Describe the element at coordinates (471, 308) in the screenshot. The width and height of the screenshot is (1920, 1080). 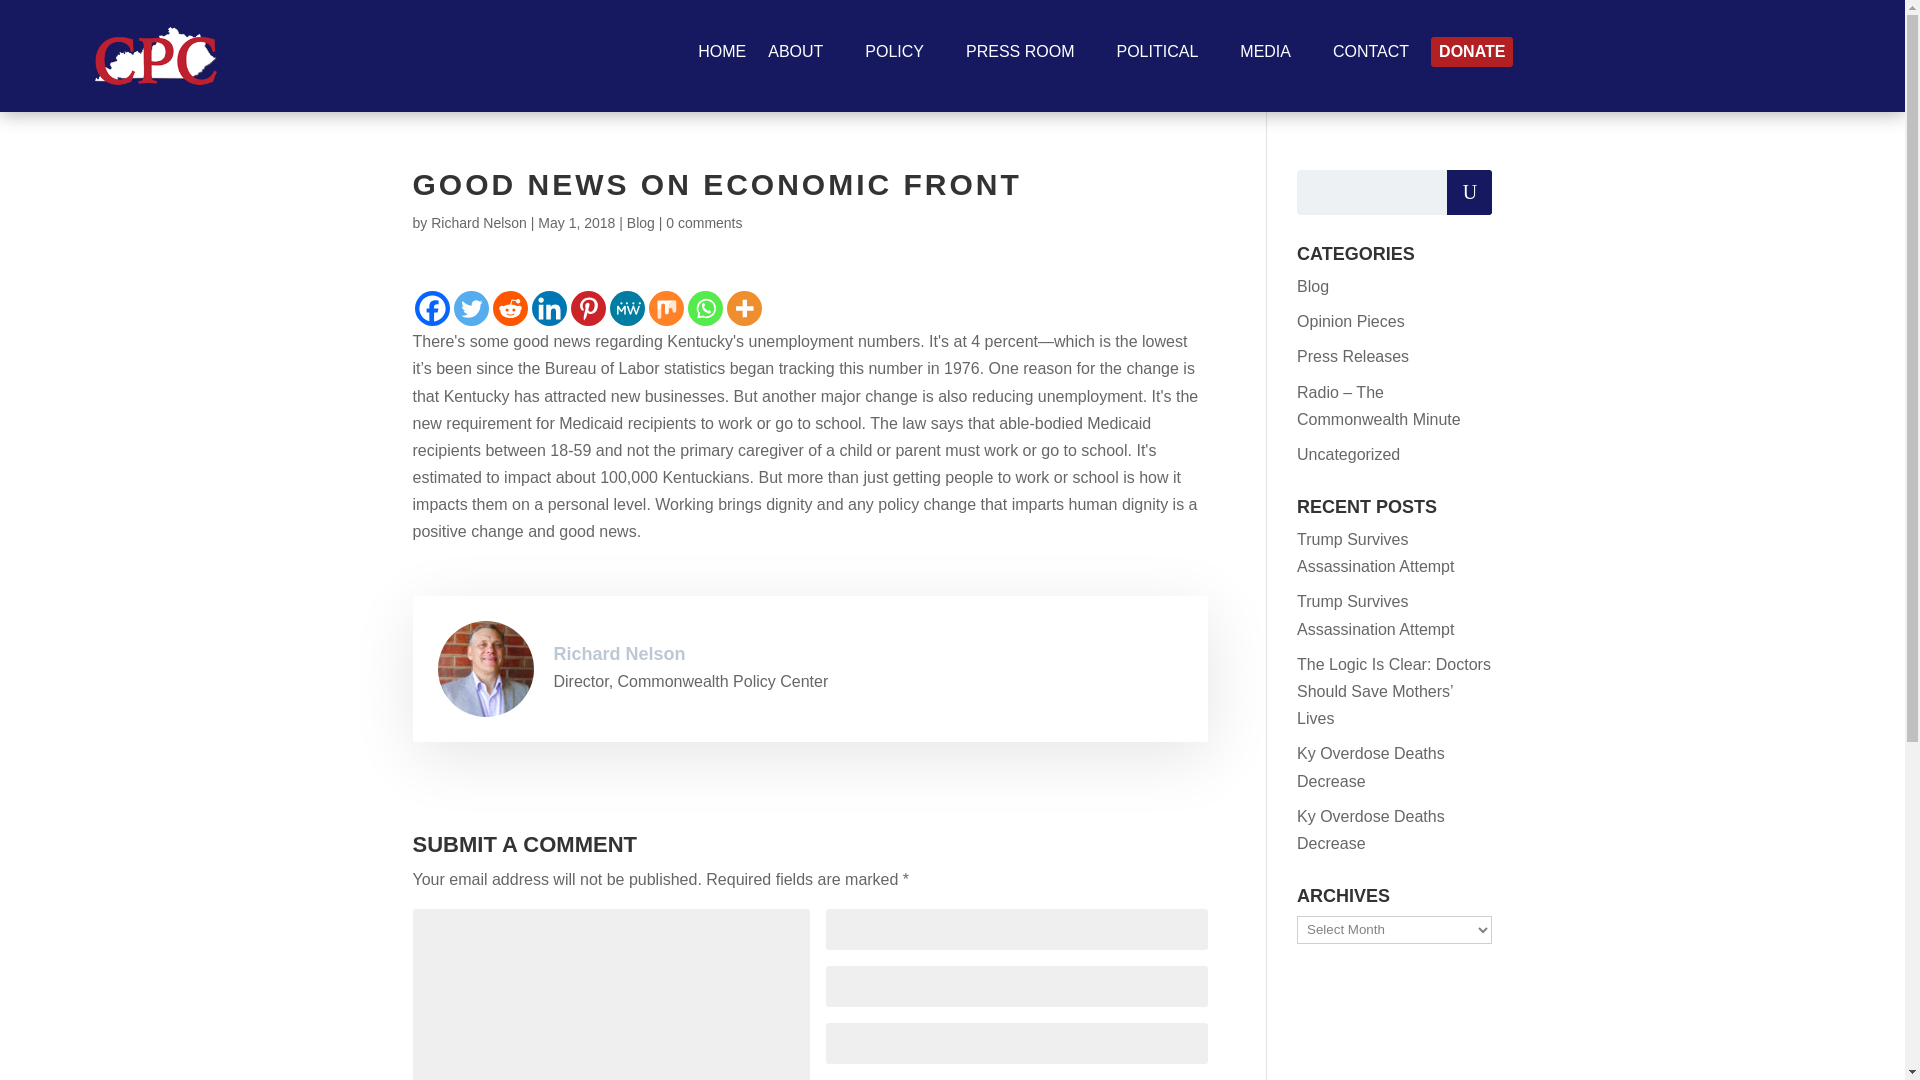
I see `Twitter` at that location.